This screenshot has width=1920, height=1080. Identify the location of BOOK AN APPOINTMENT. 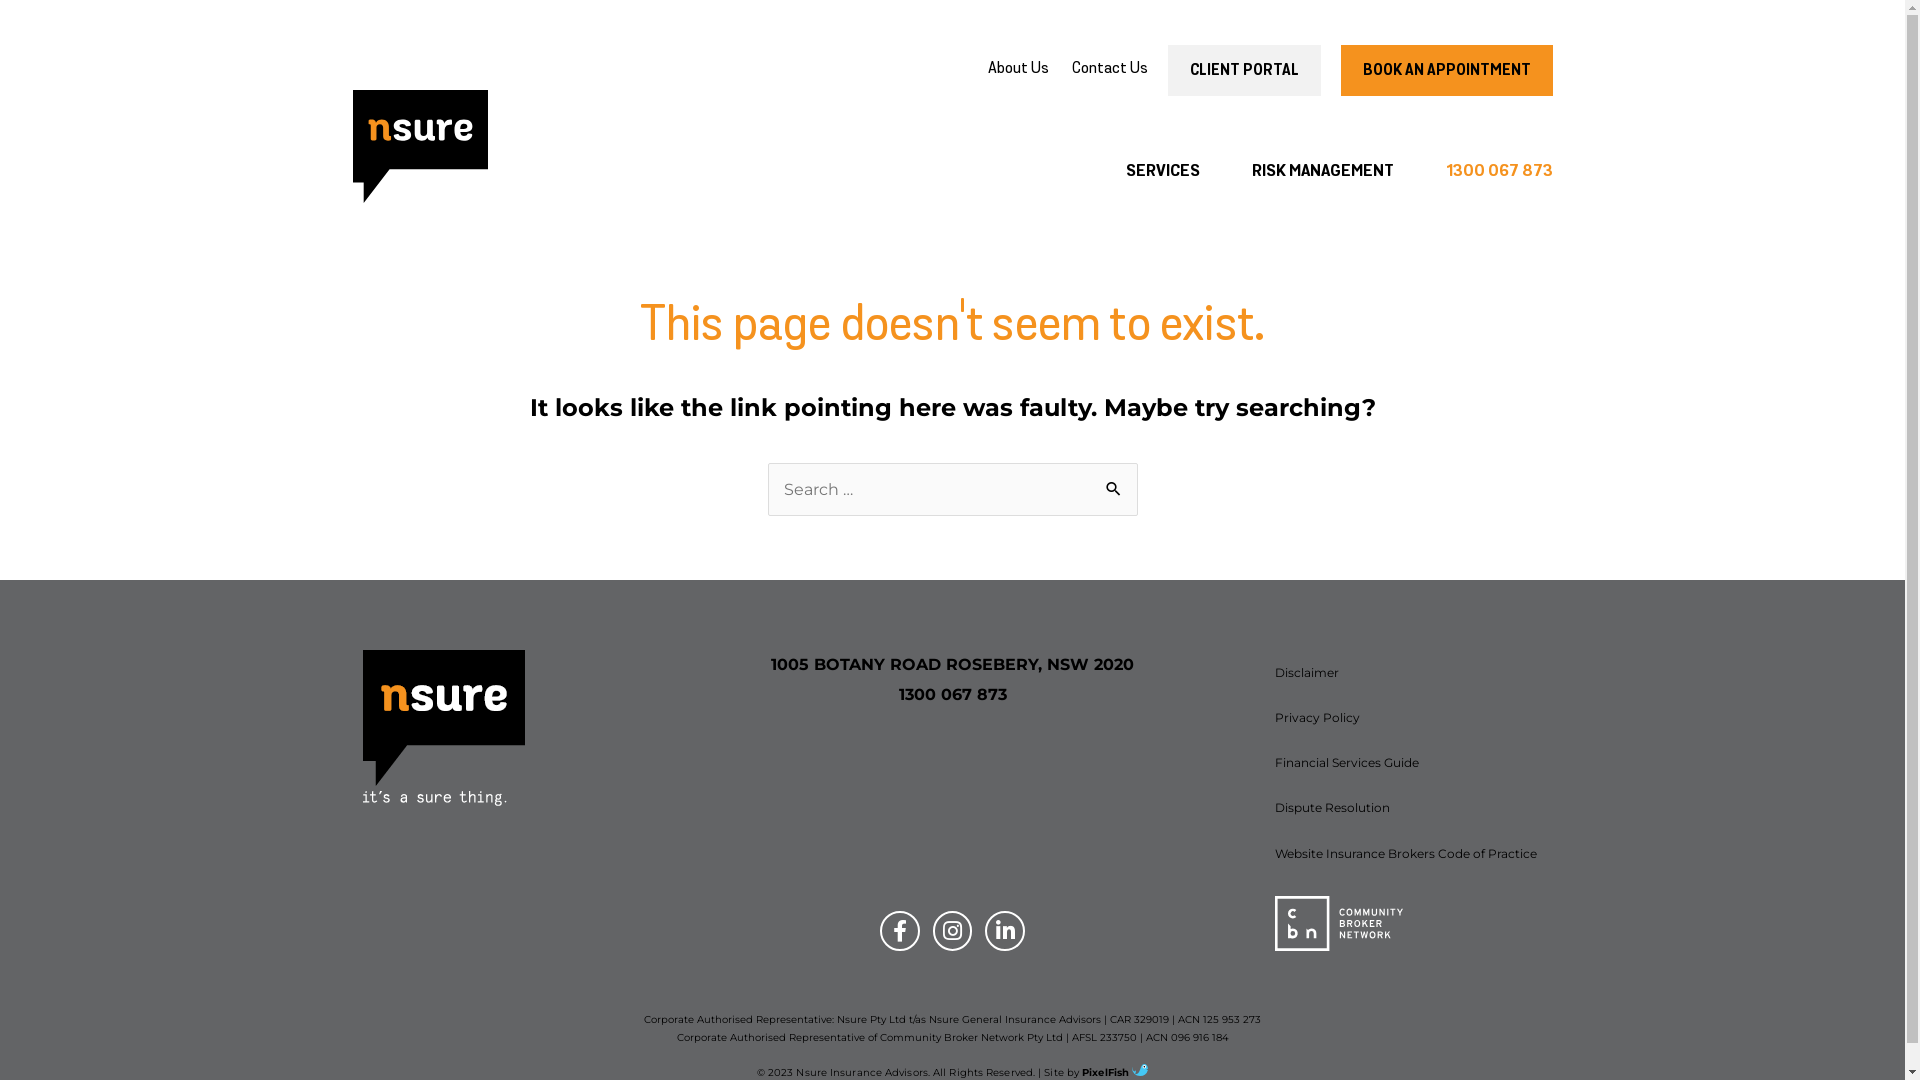
(1446, 70).